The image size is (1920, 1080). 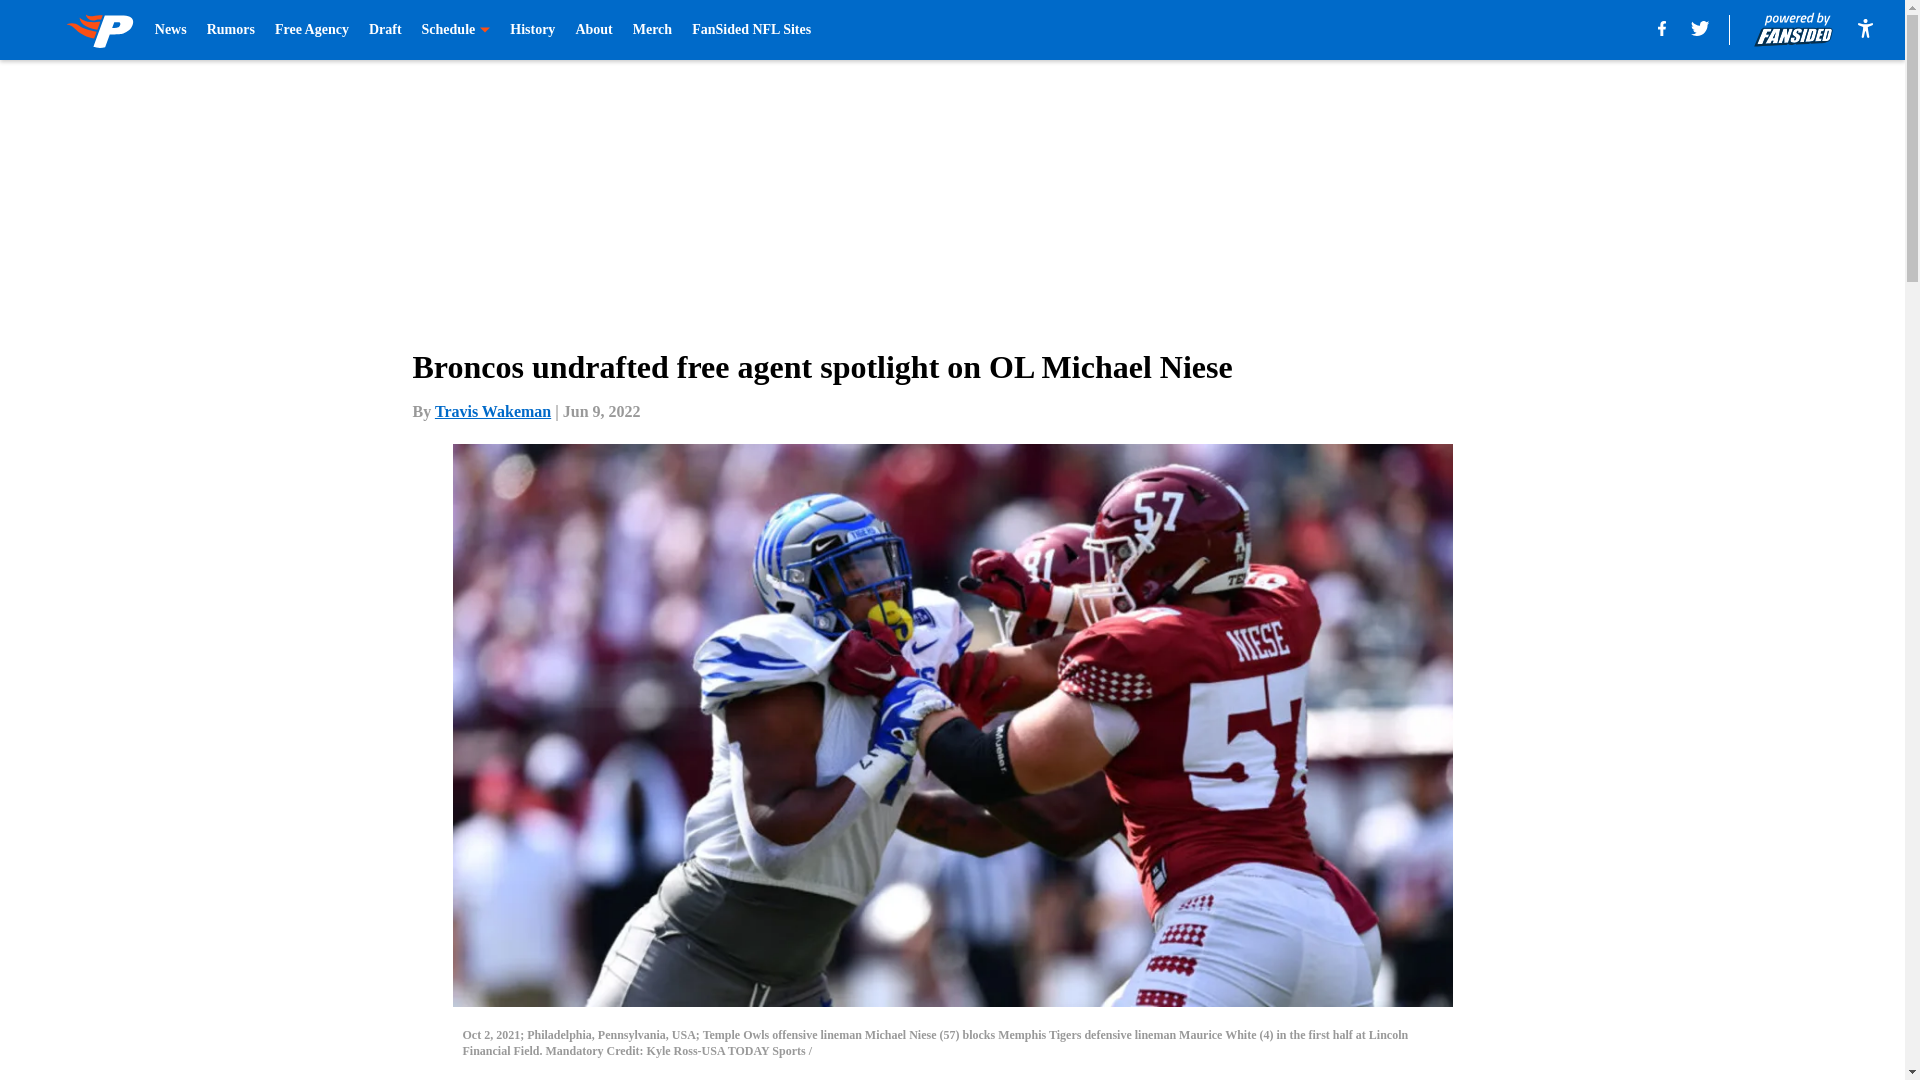 I want to click on News, so click(x=170, y=30).